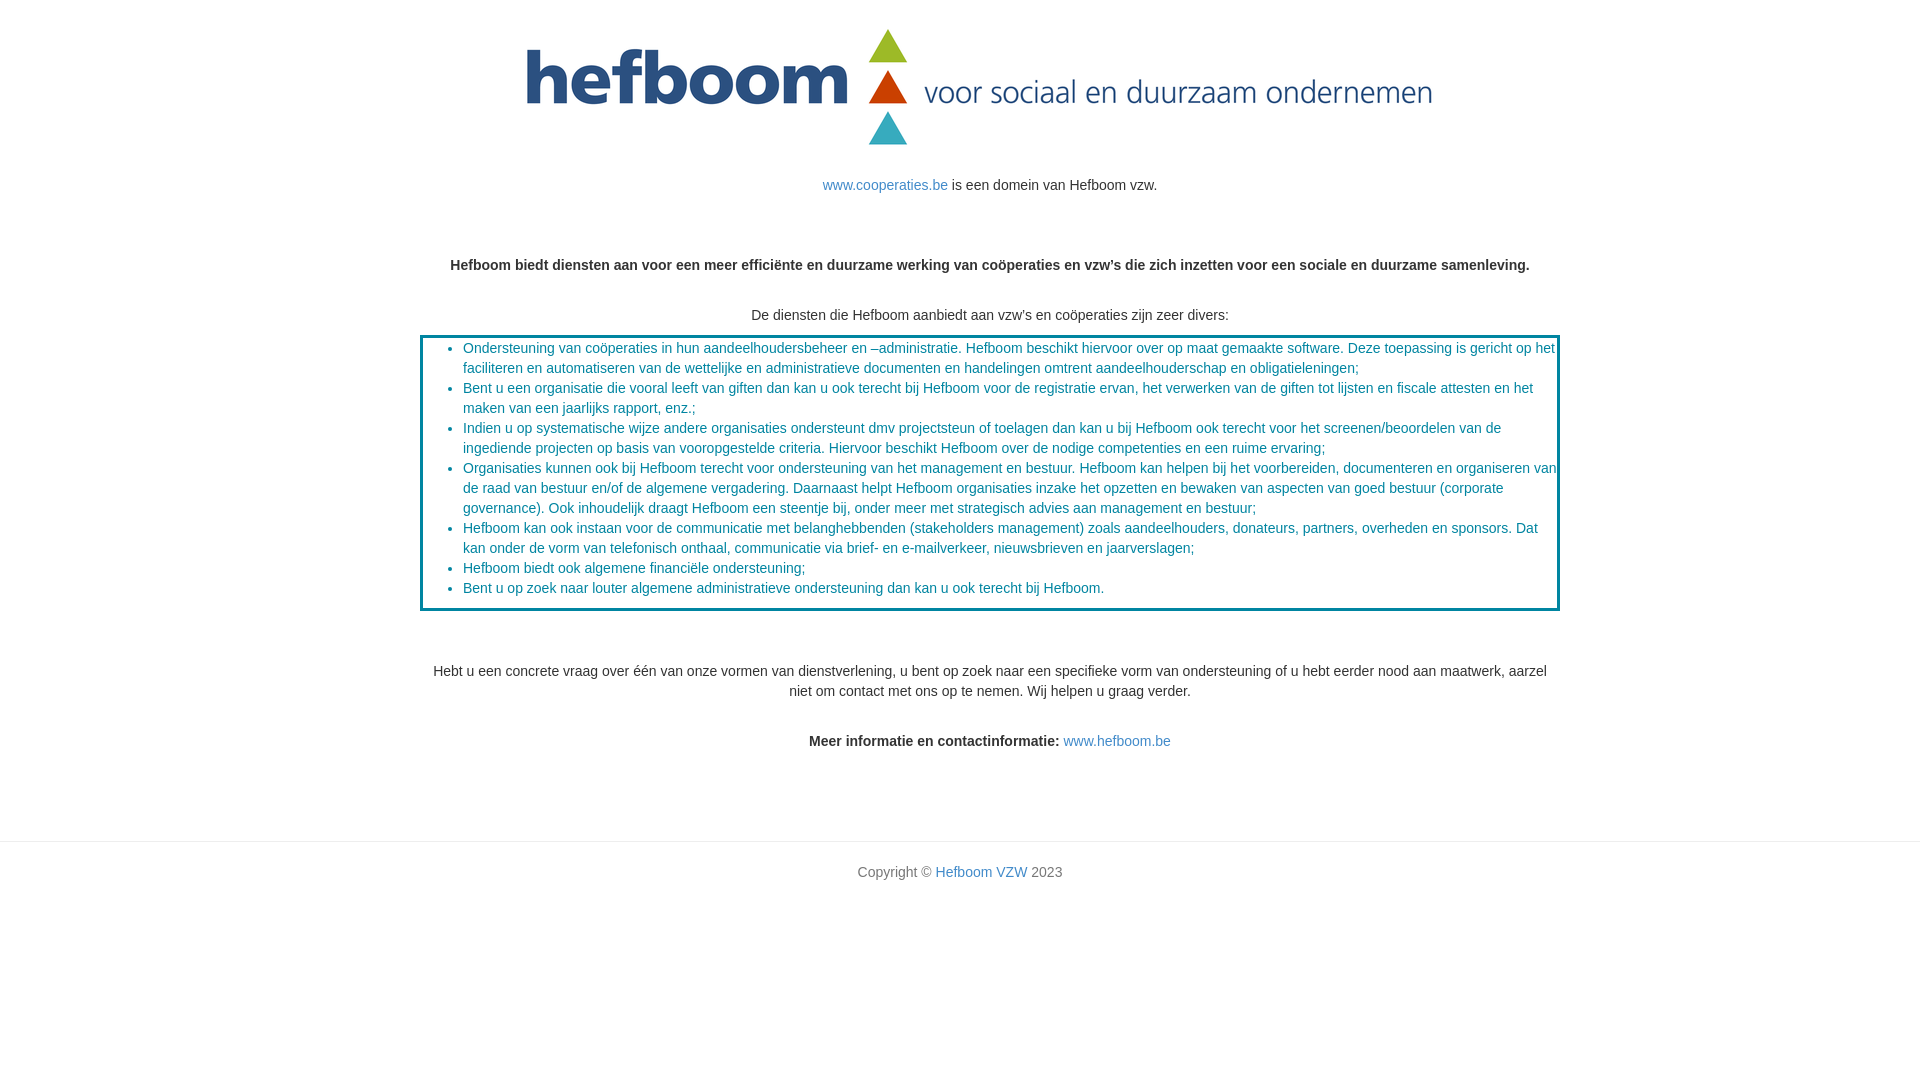  I want to click on www.cooperaties.be, so click(888, 185).